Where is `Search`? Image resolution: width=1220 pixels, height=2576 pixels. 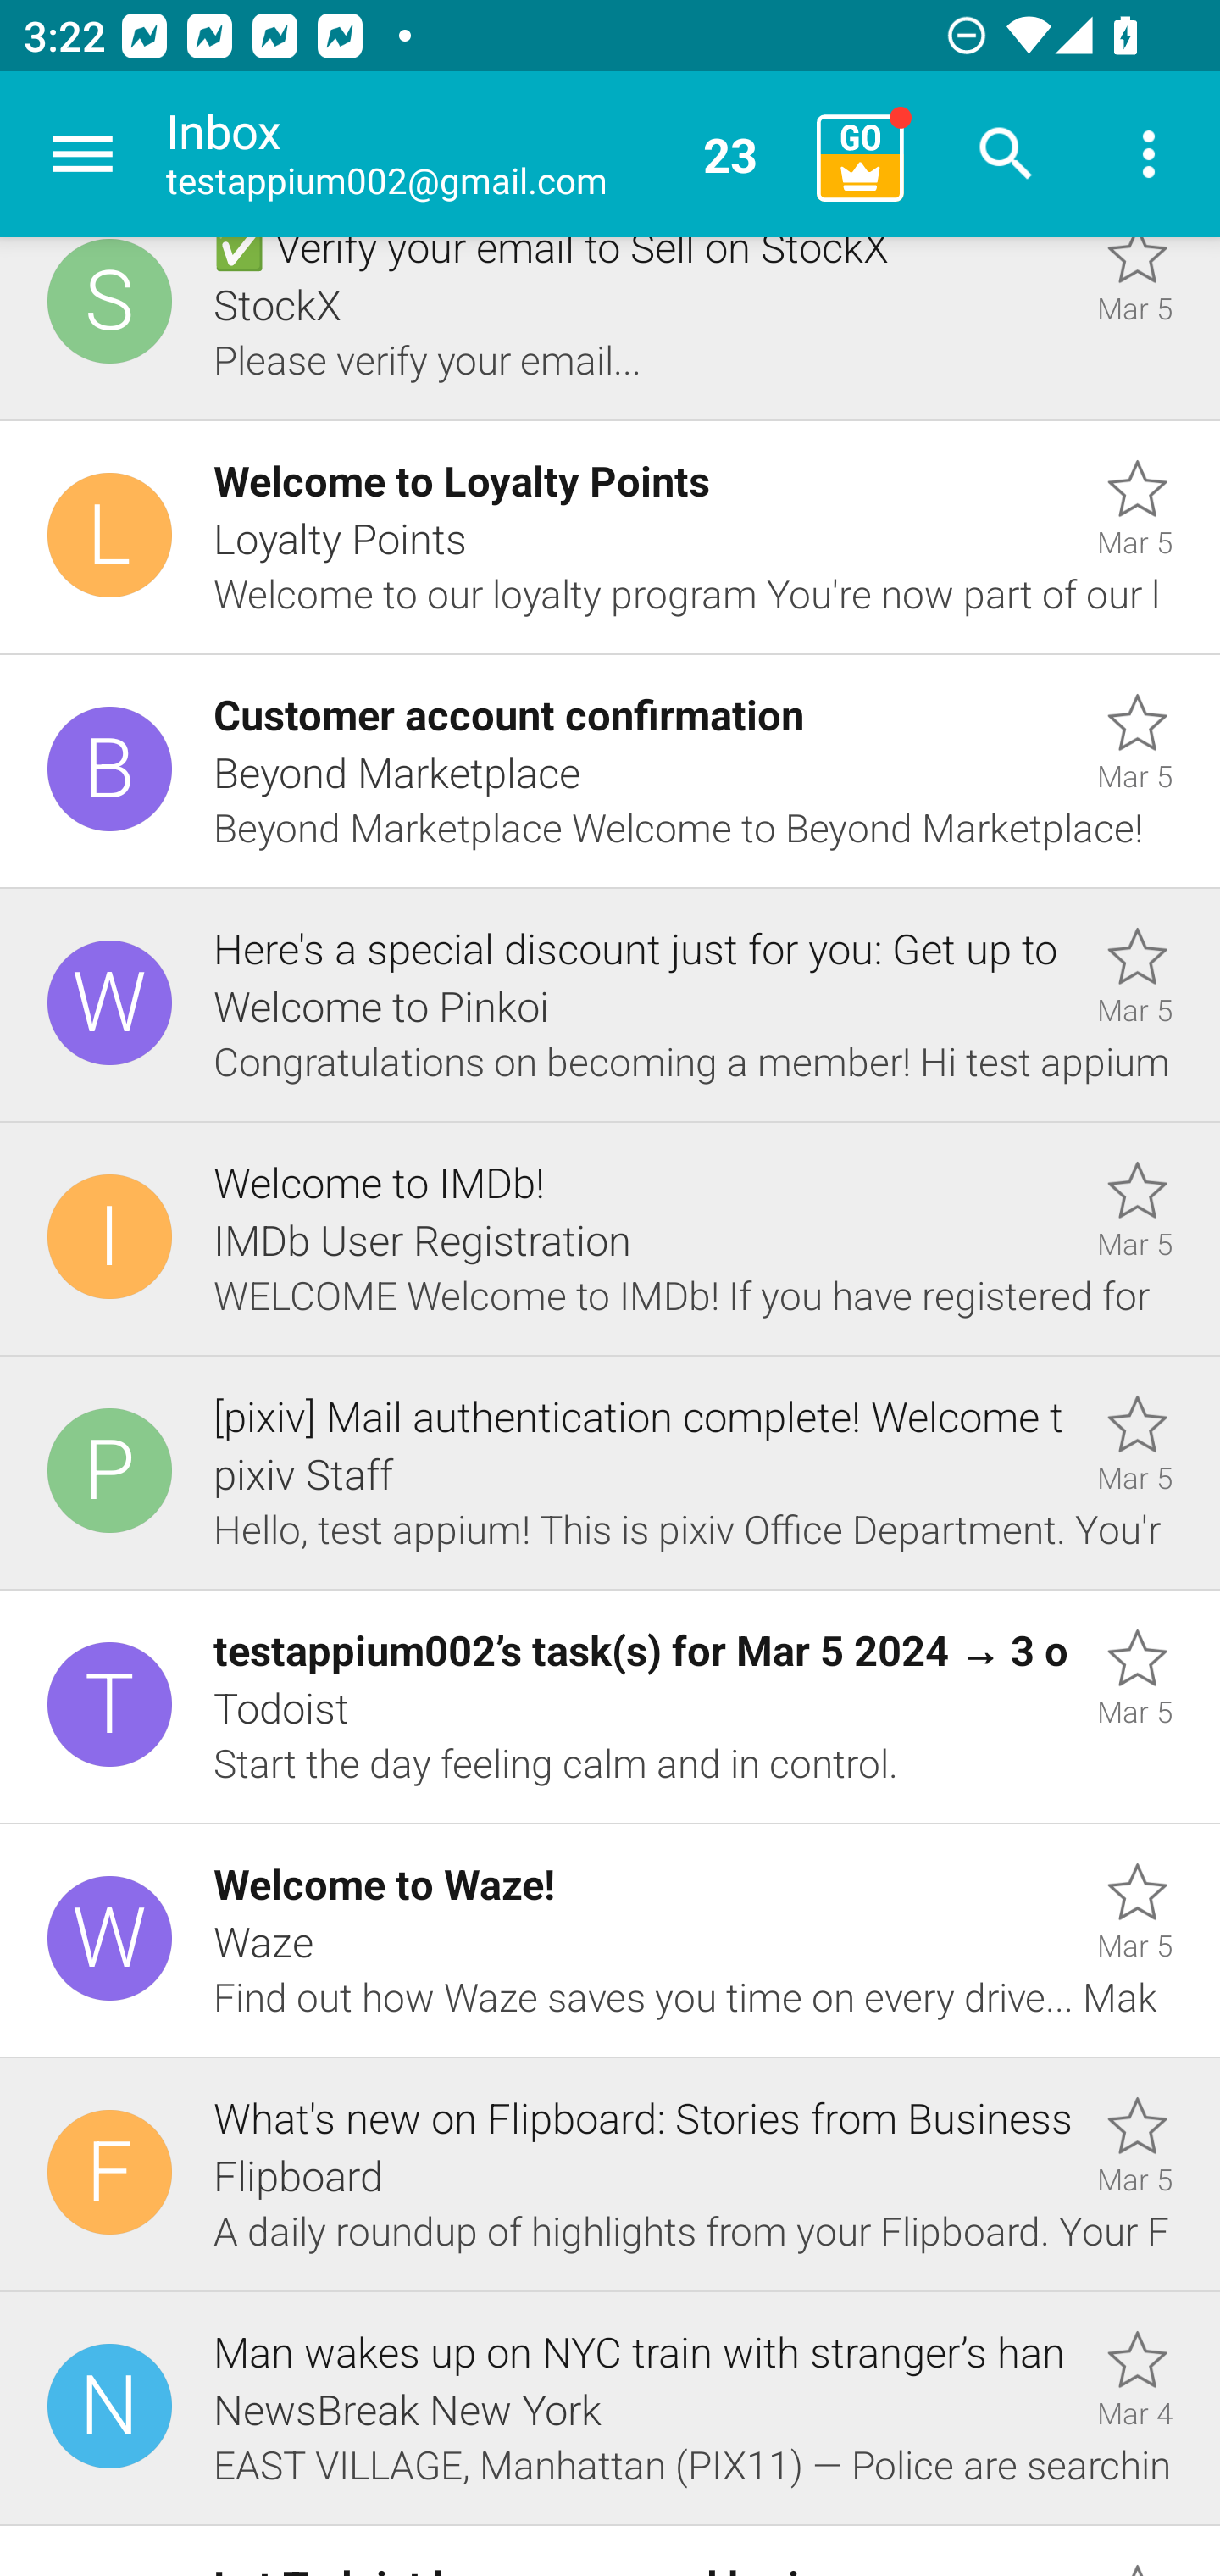
Search is located at coordinates (1006, 154).